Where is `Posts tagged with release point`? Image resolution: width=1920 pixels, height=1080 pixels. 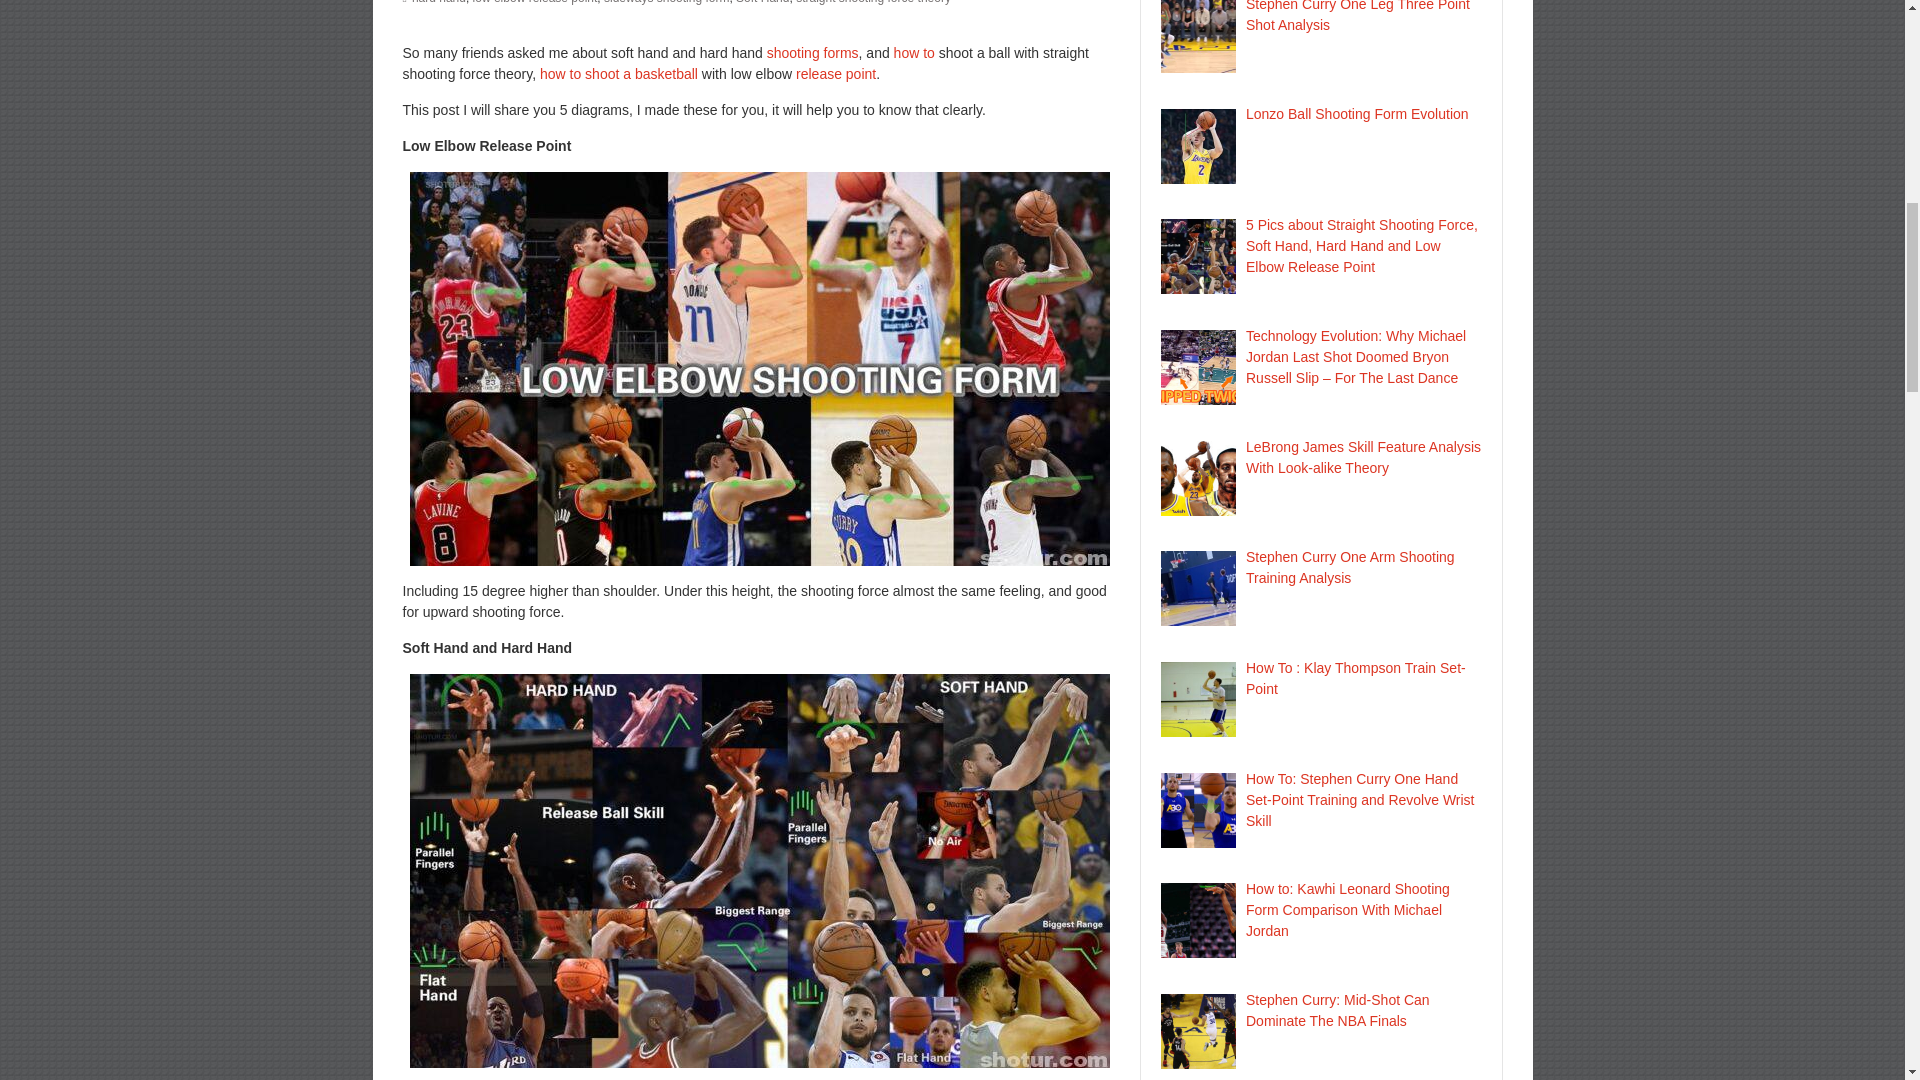
Posts tagged with release point is located at coordinates (836, 74).